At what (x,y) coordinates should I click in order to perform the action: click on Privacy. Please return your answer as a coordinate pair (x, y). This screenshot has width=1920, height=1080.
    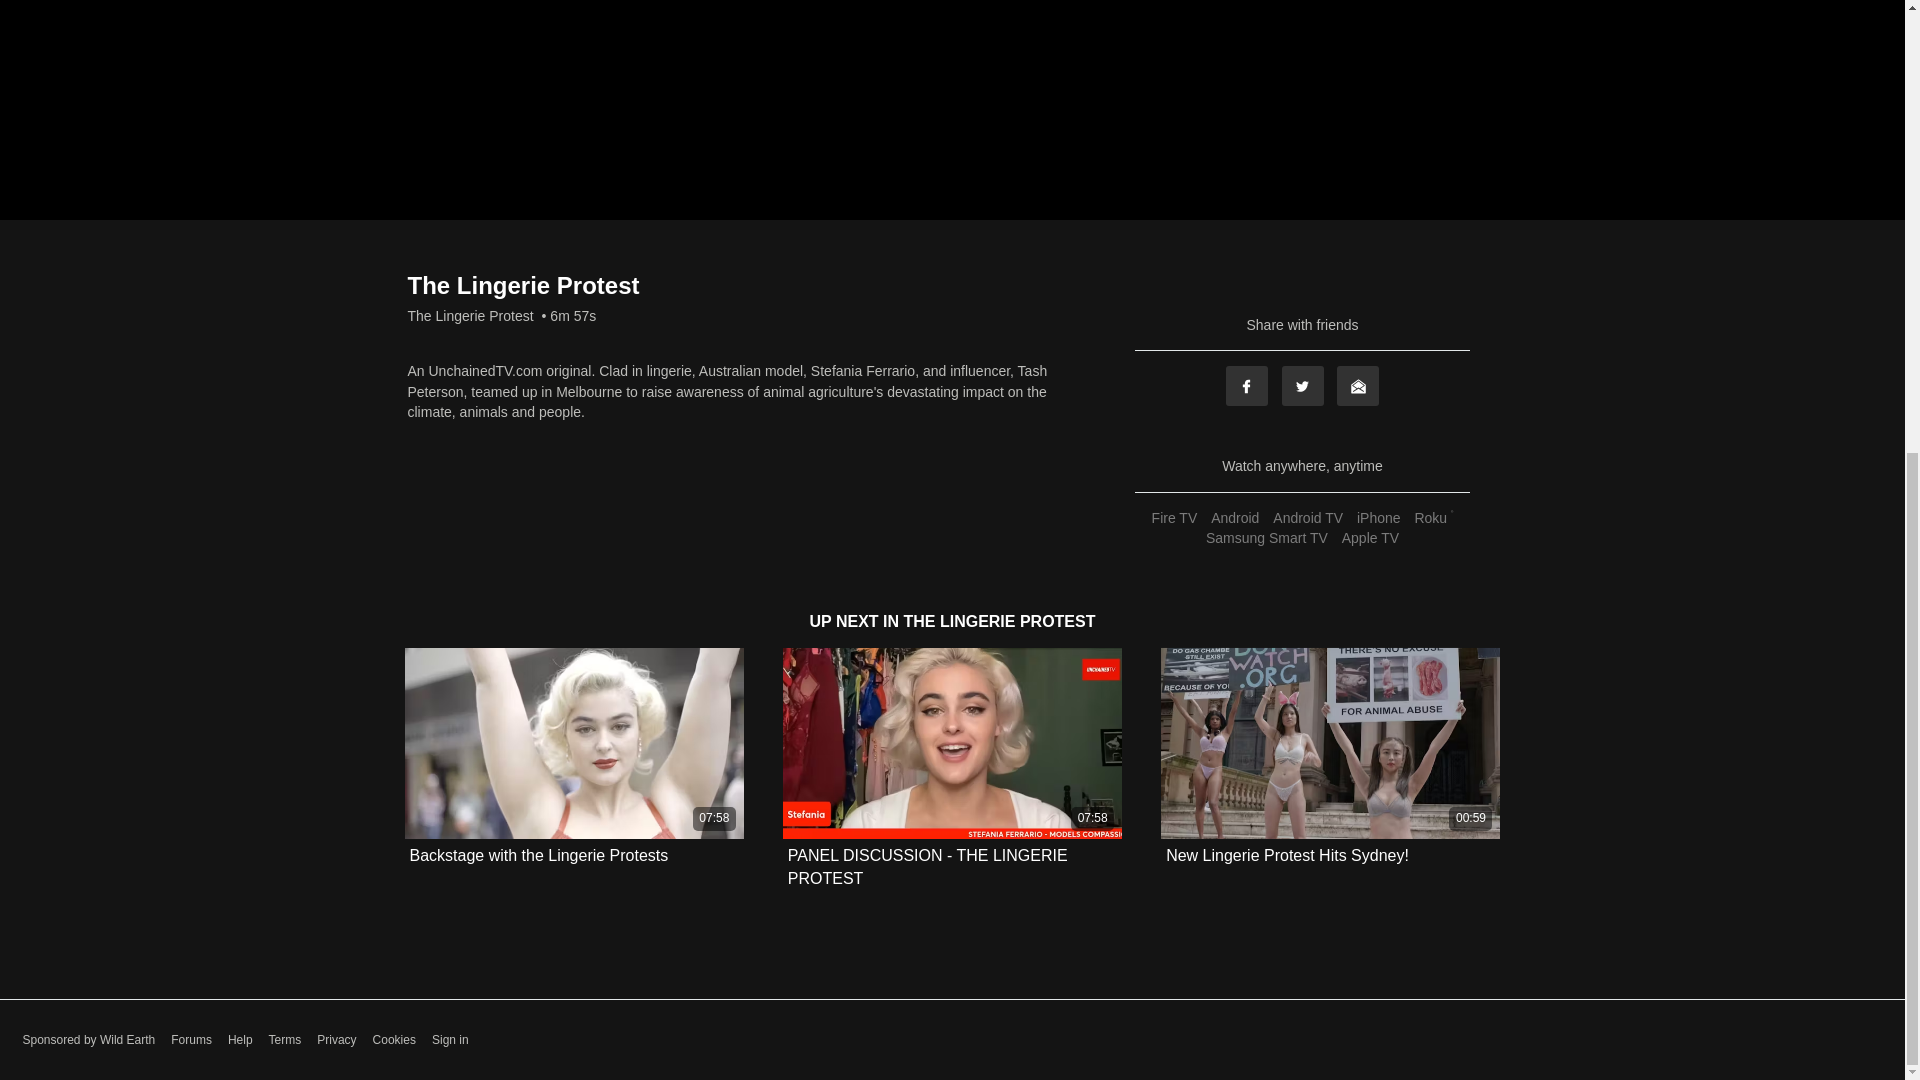
    Looking at the image, I should click on (336, 1040).